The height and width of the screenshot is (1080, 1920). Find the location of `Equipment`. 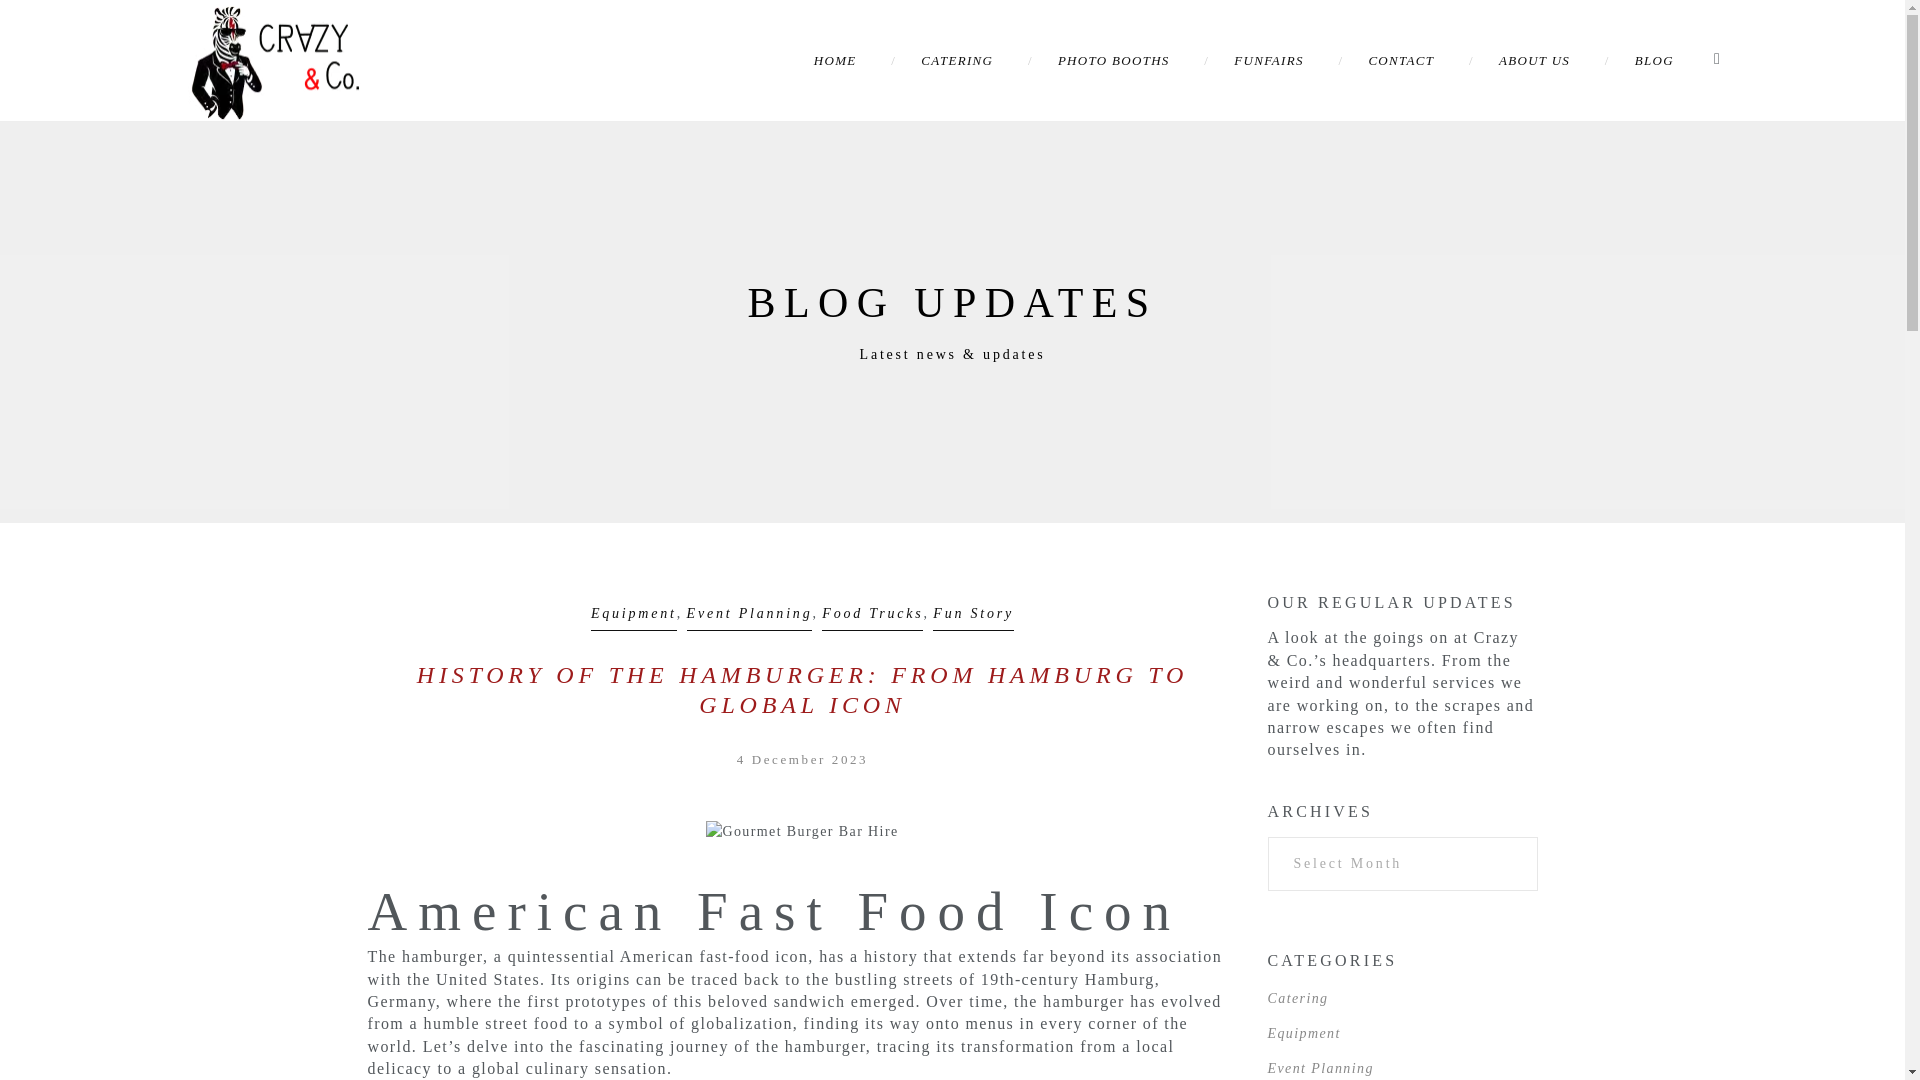

Equipment is located at coordinates (634, 611).